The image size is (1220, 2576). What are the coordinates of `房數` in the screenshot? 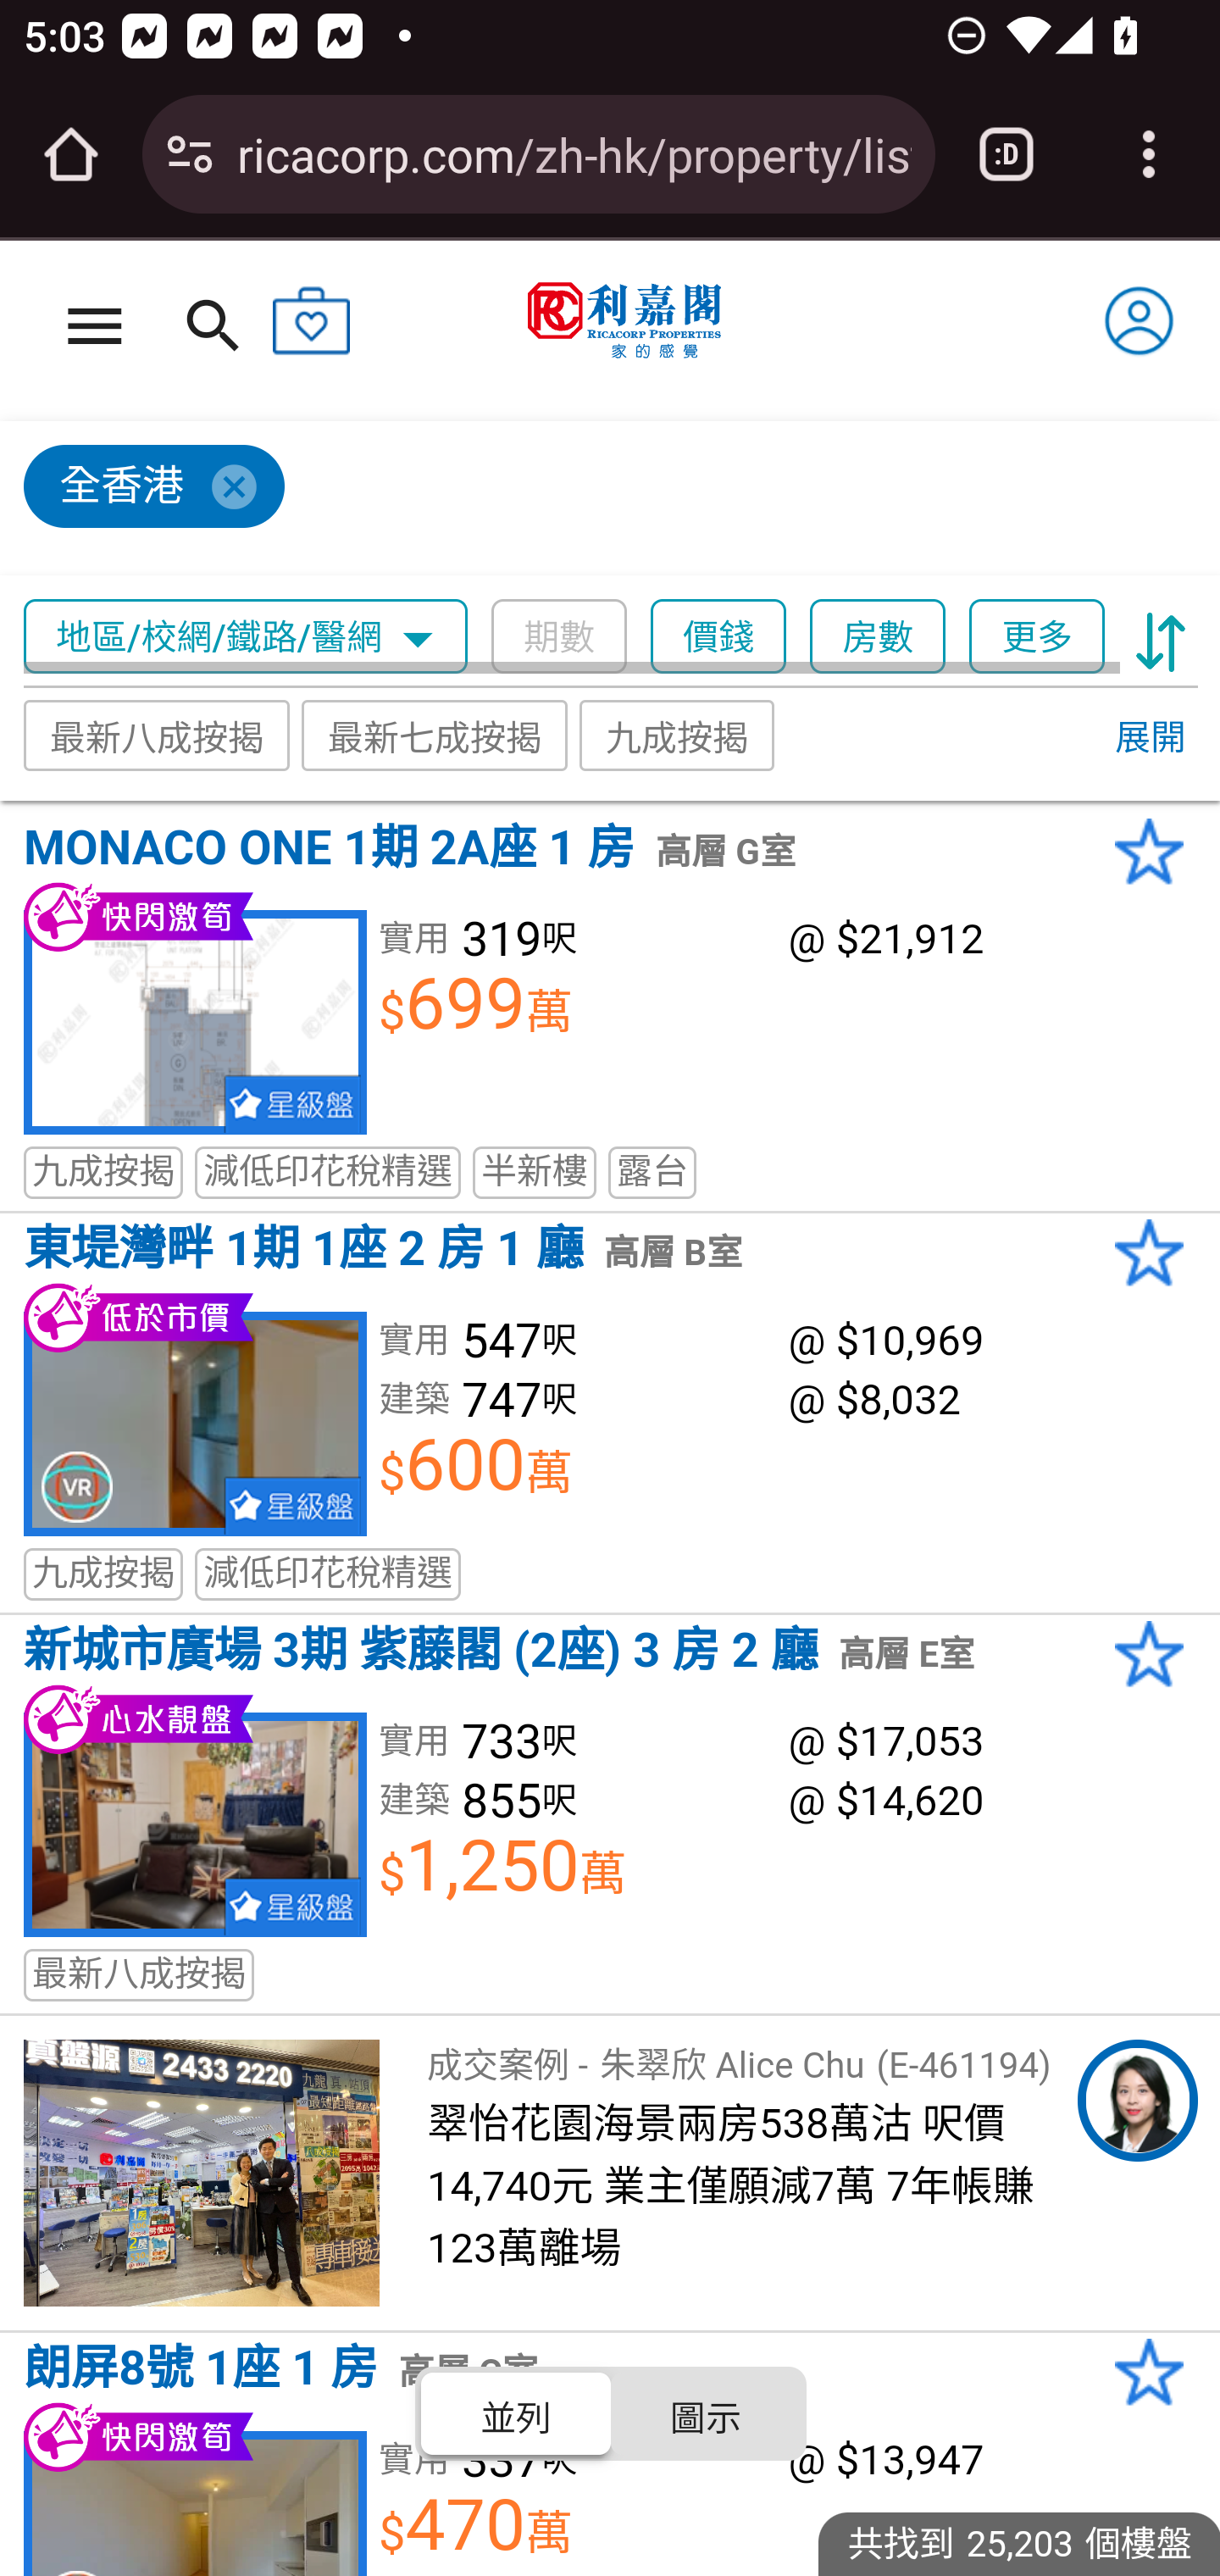 It's located at (879, 637).